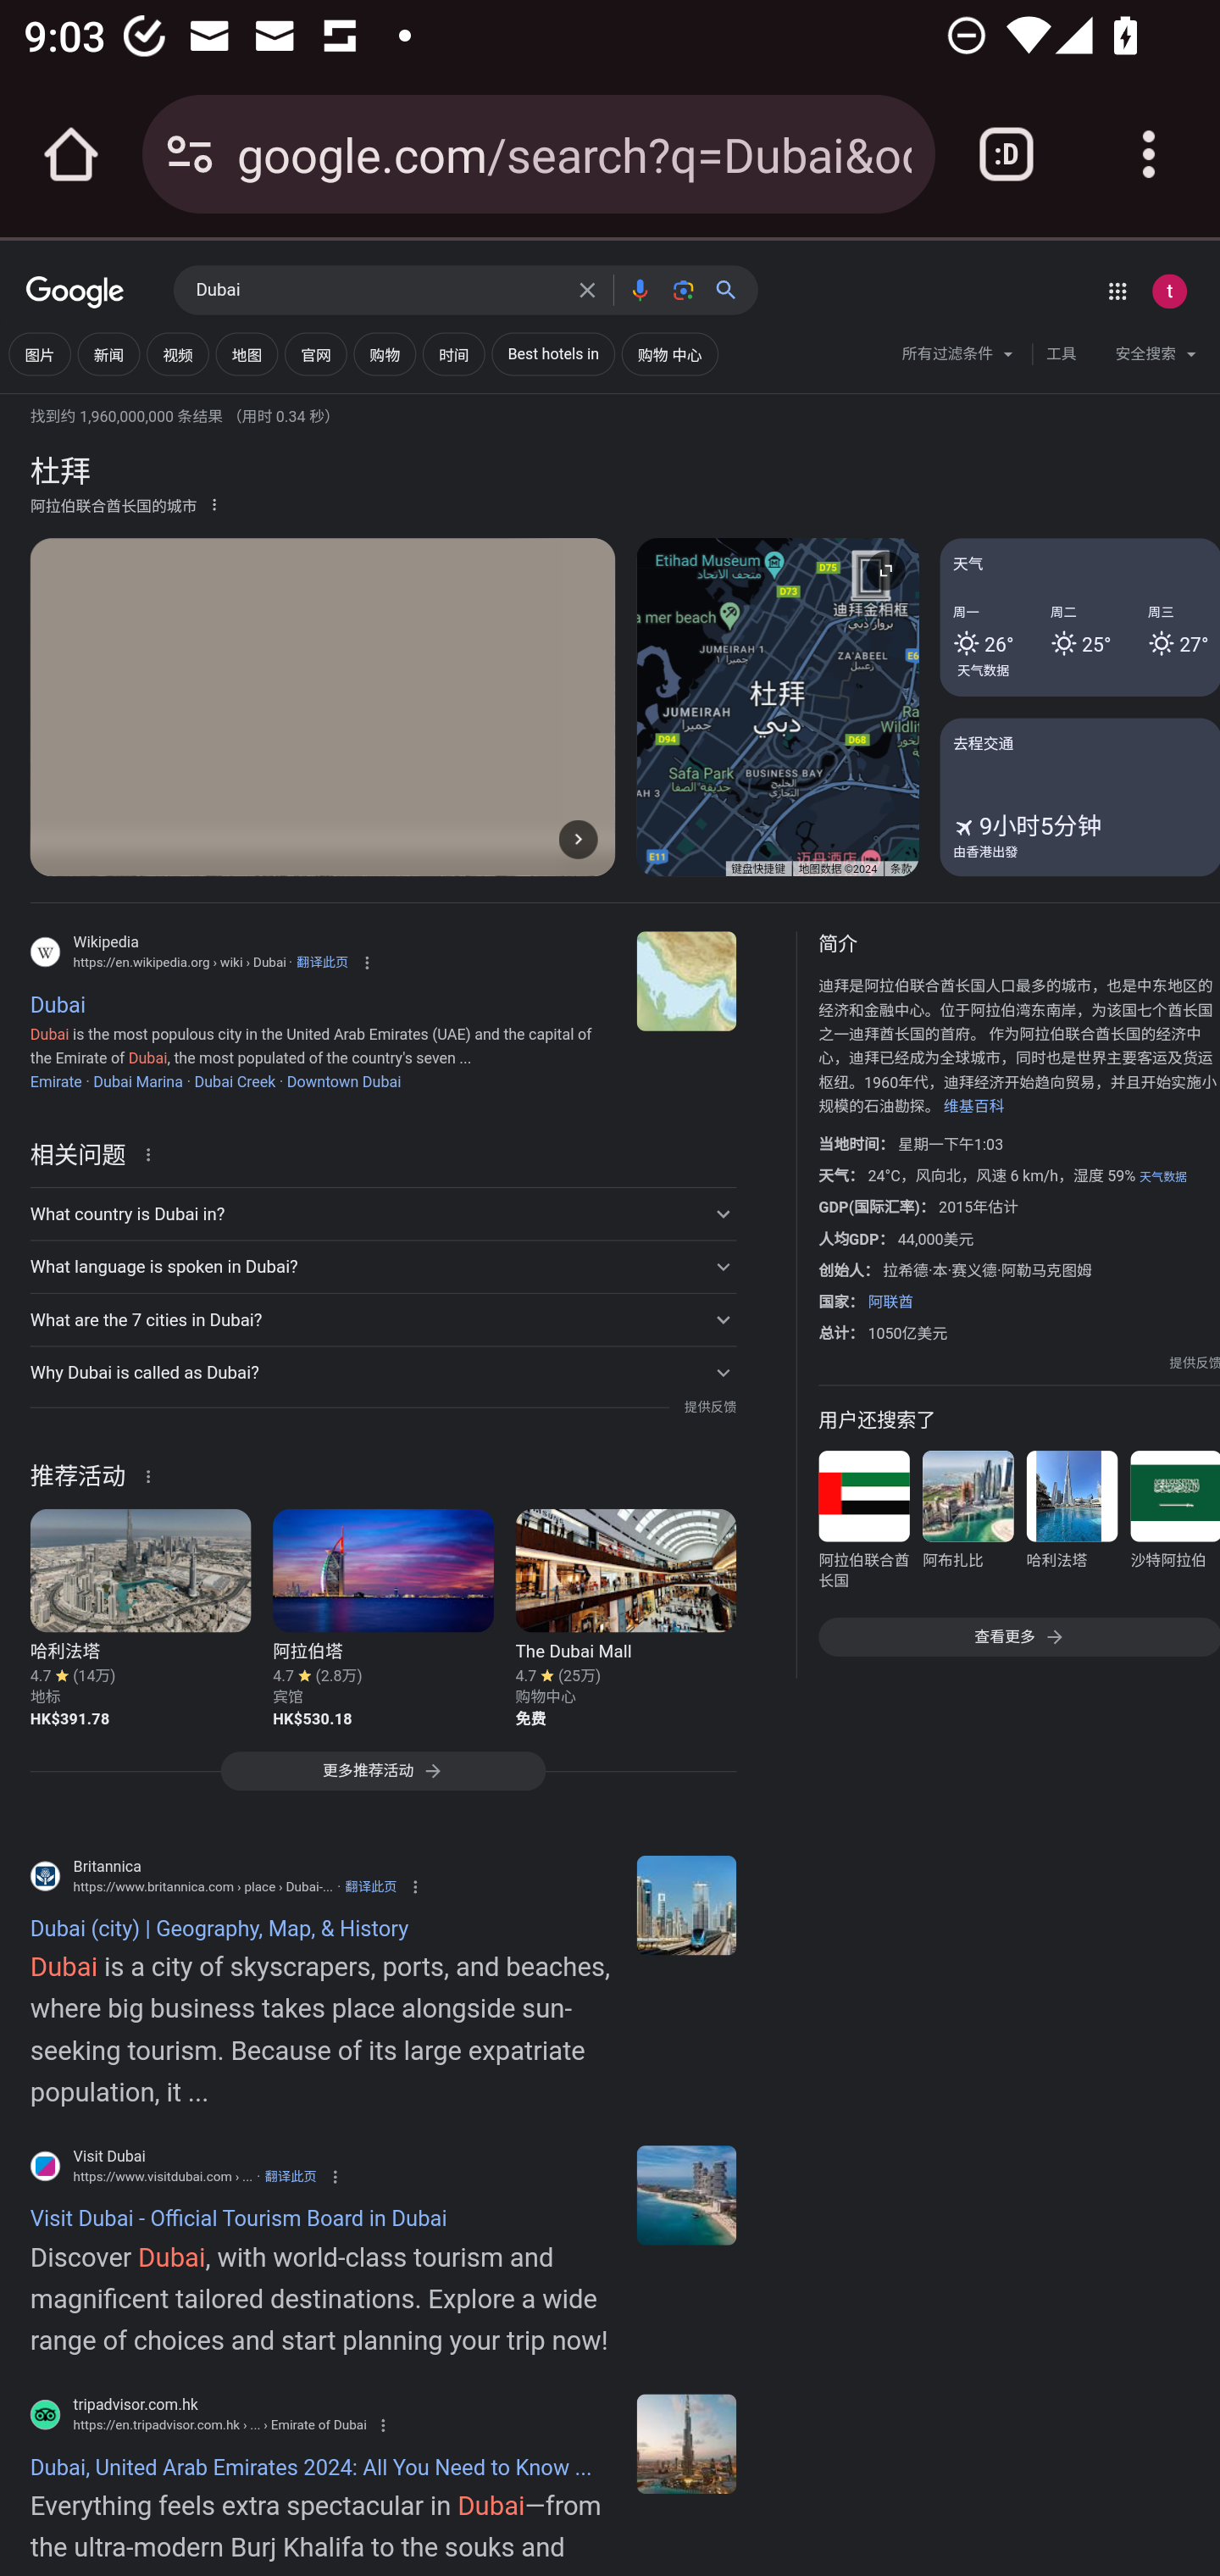 This screenshot has height=2576, width=1220. Describe the element at coordinates (974, 1107) in the screenshot. I see `维基百科` at that location.